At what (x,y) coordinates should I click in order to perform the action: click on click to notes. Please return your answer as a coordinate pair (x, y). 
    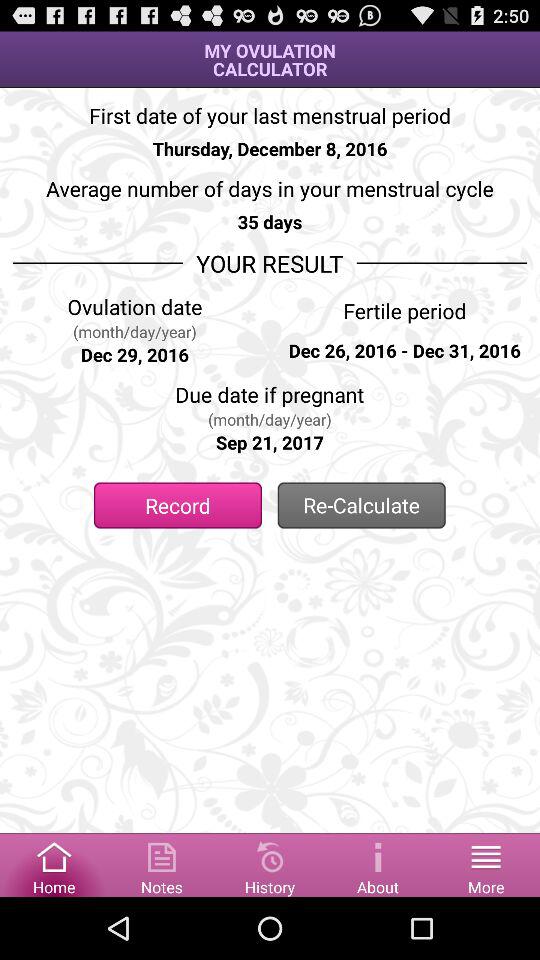
    Looking at the image, I should click on (162, 864).